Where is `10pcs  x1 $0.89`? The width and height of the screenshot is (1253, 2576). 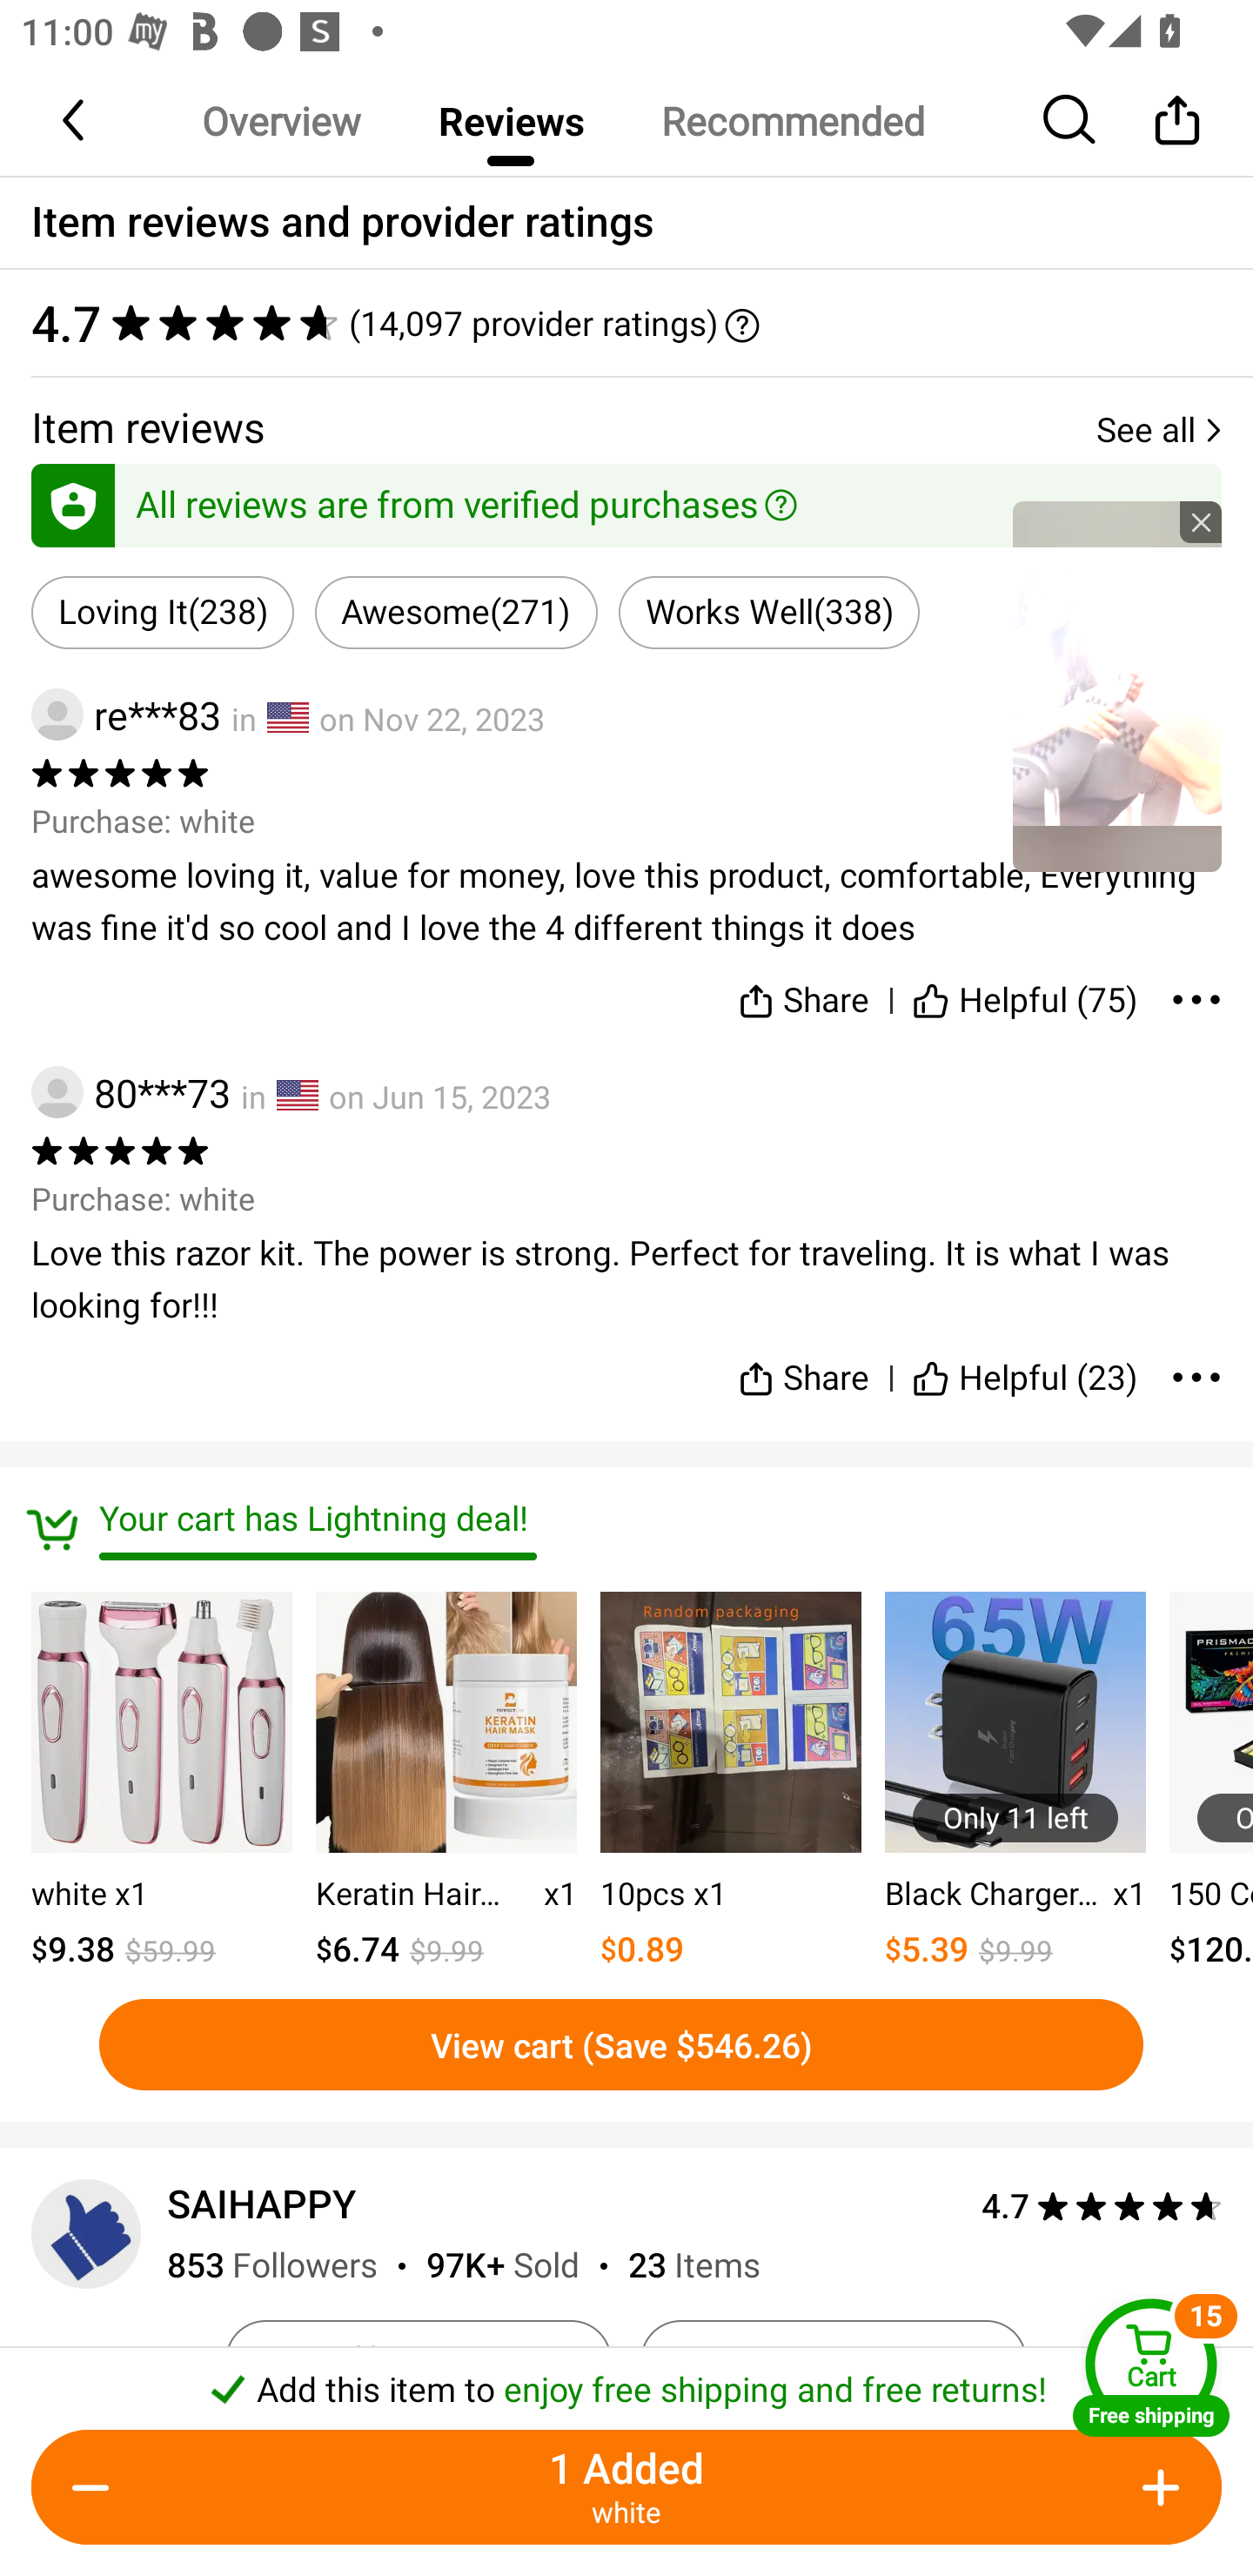
10pcs  x1 $0.89 is located at coordinates (731, 1782).